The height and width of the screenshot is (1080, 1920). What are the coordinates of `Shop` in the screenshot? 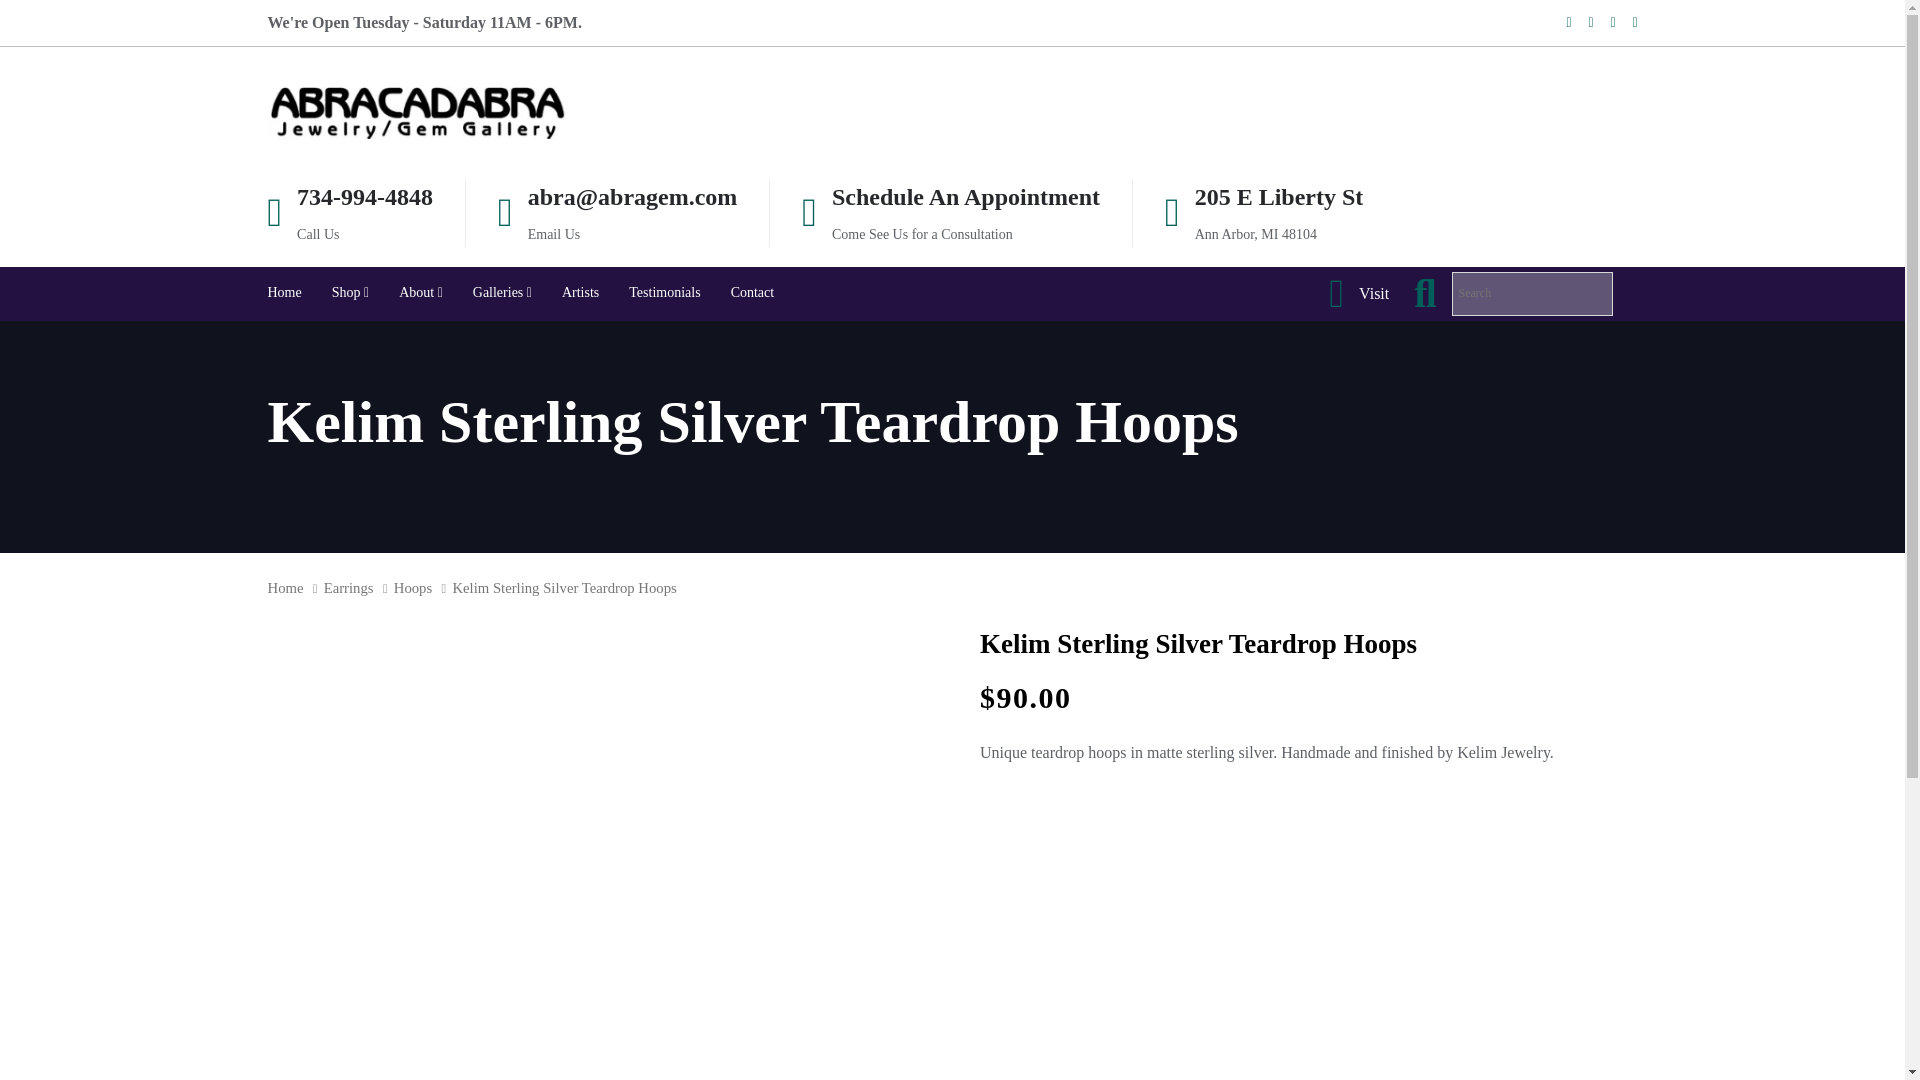 It's located at (350, 293).